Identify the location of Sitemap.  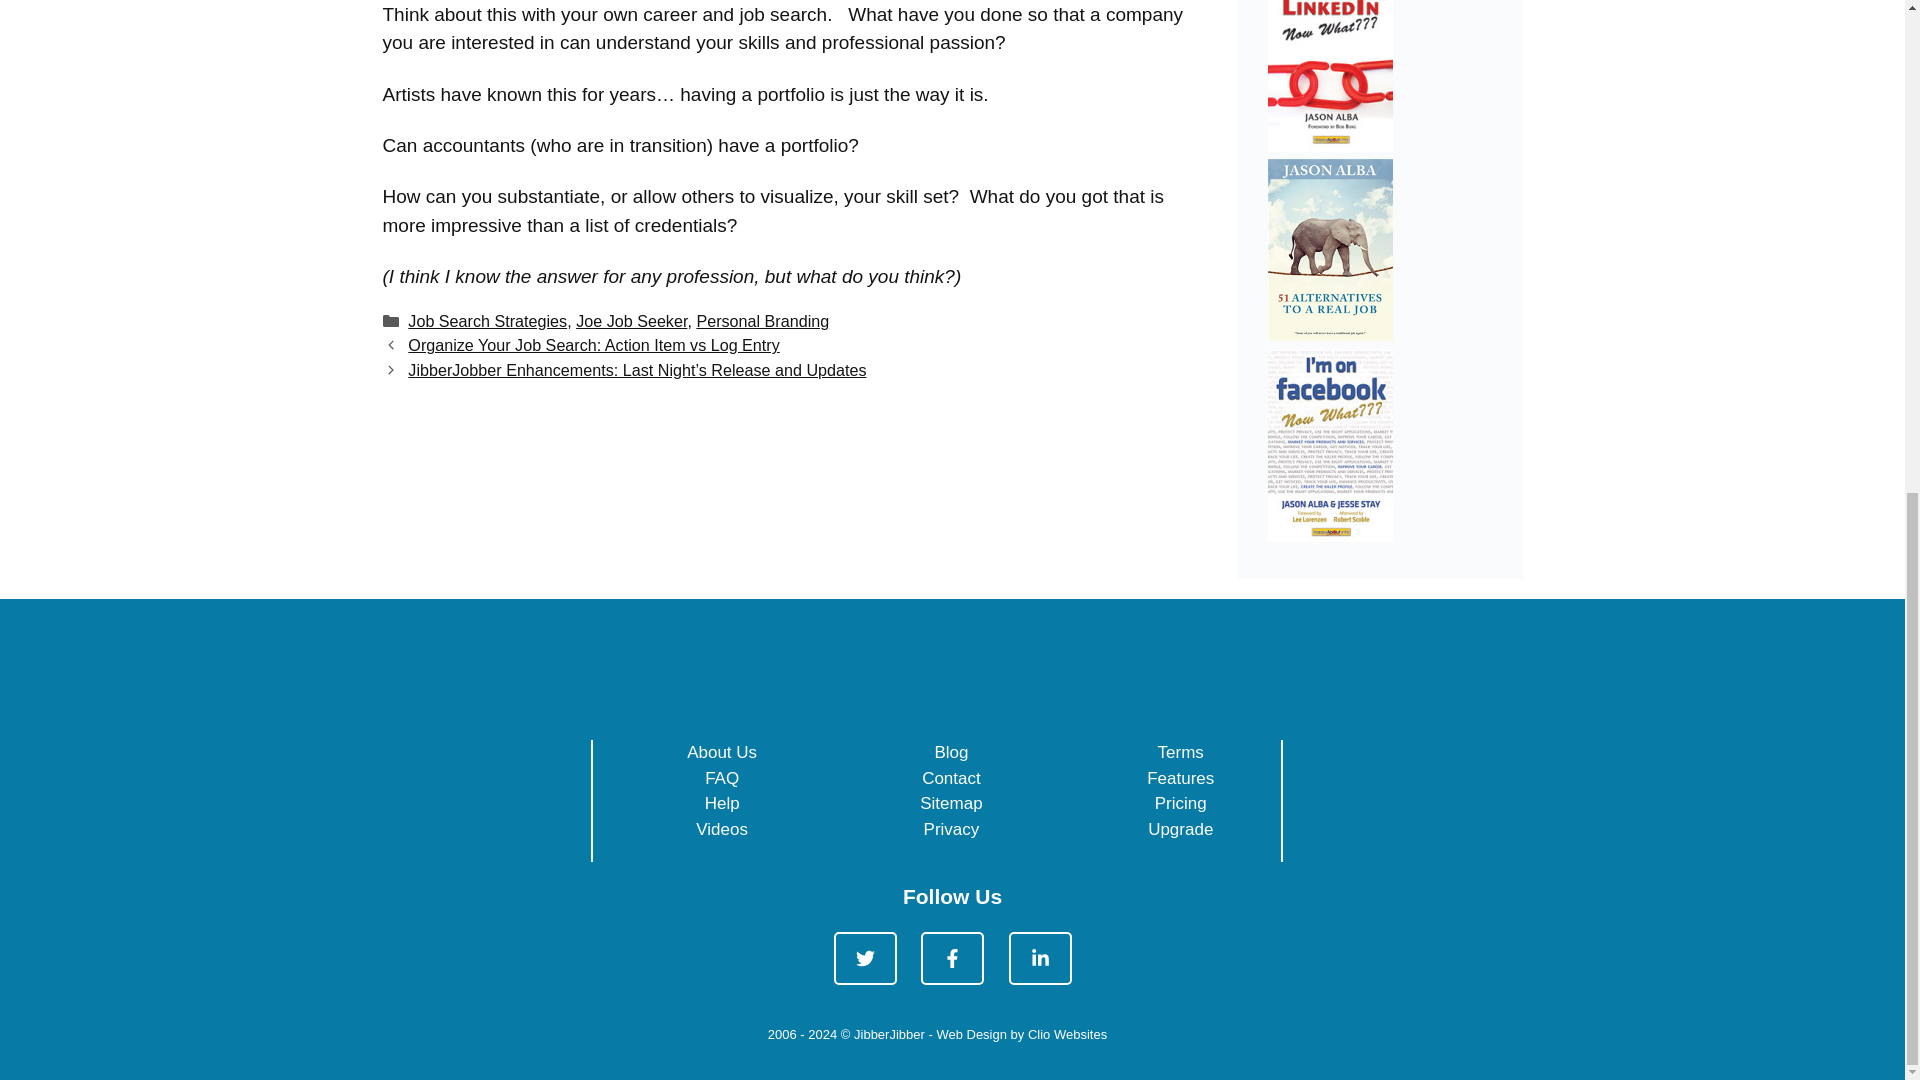
(950, 803).